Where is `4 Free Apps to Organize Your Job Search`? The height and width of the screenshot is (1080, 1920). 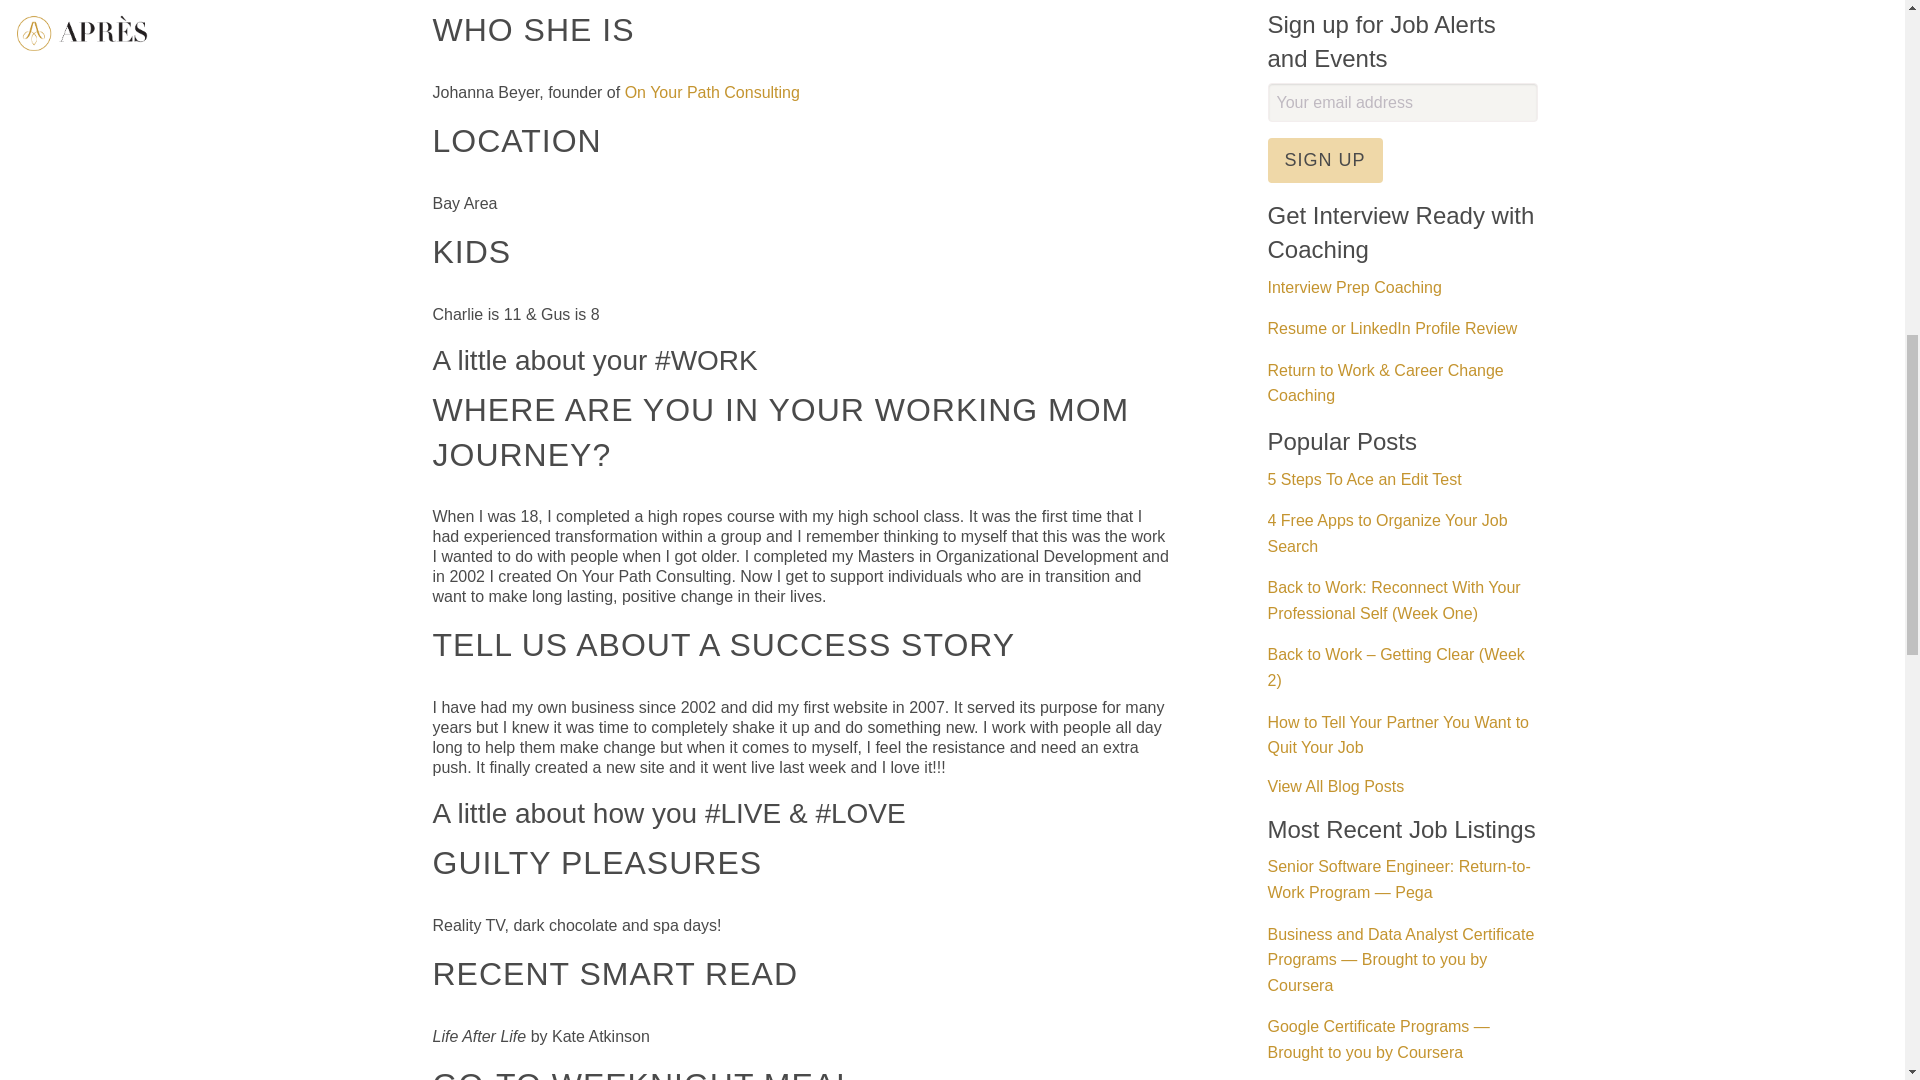
4 Free Apps to Organize Your Job Search is located at coordinates (1387, 533).